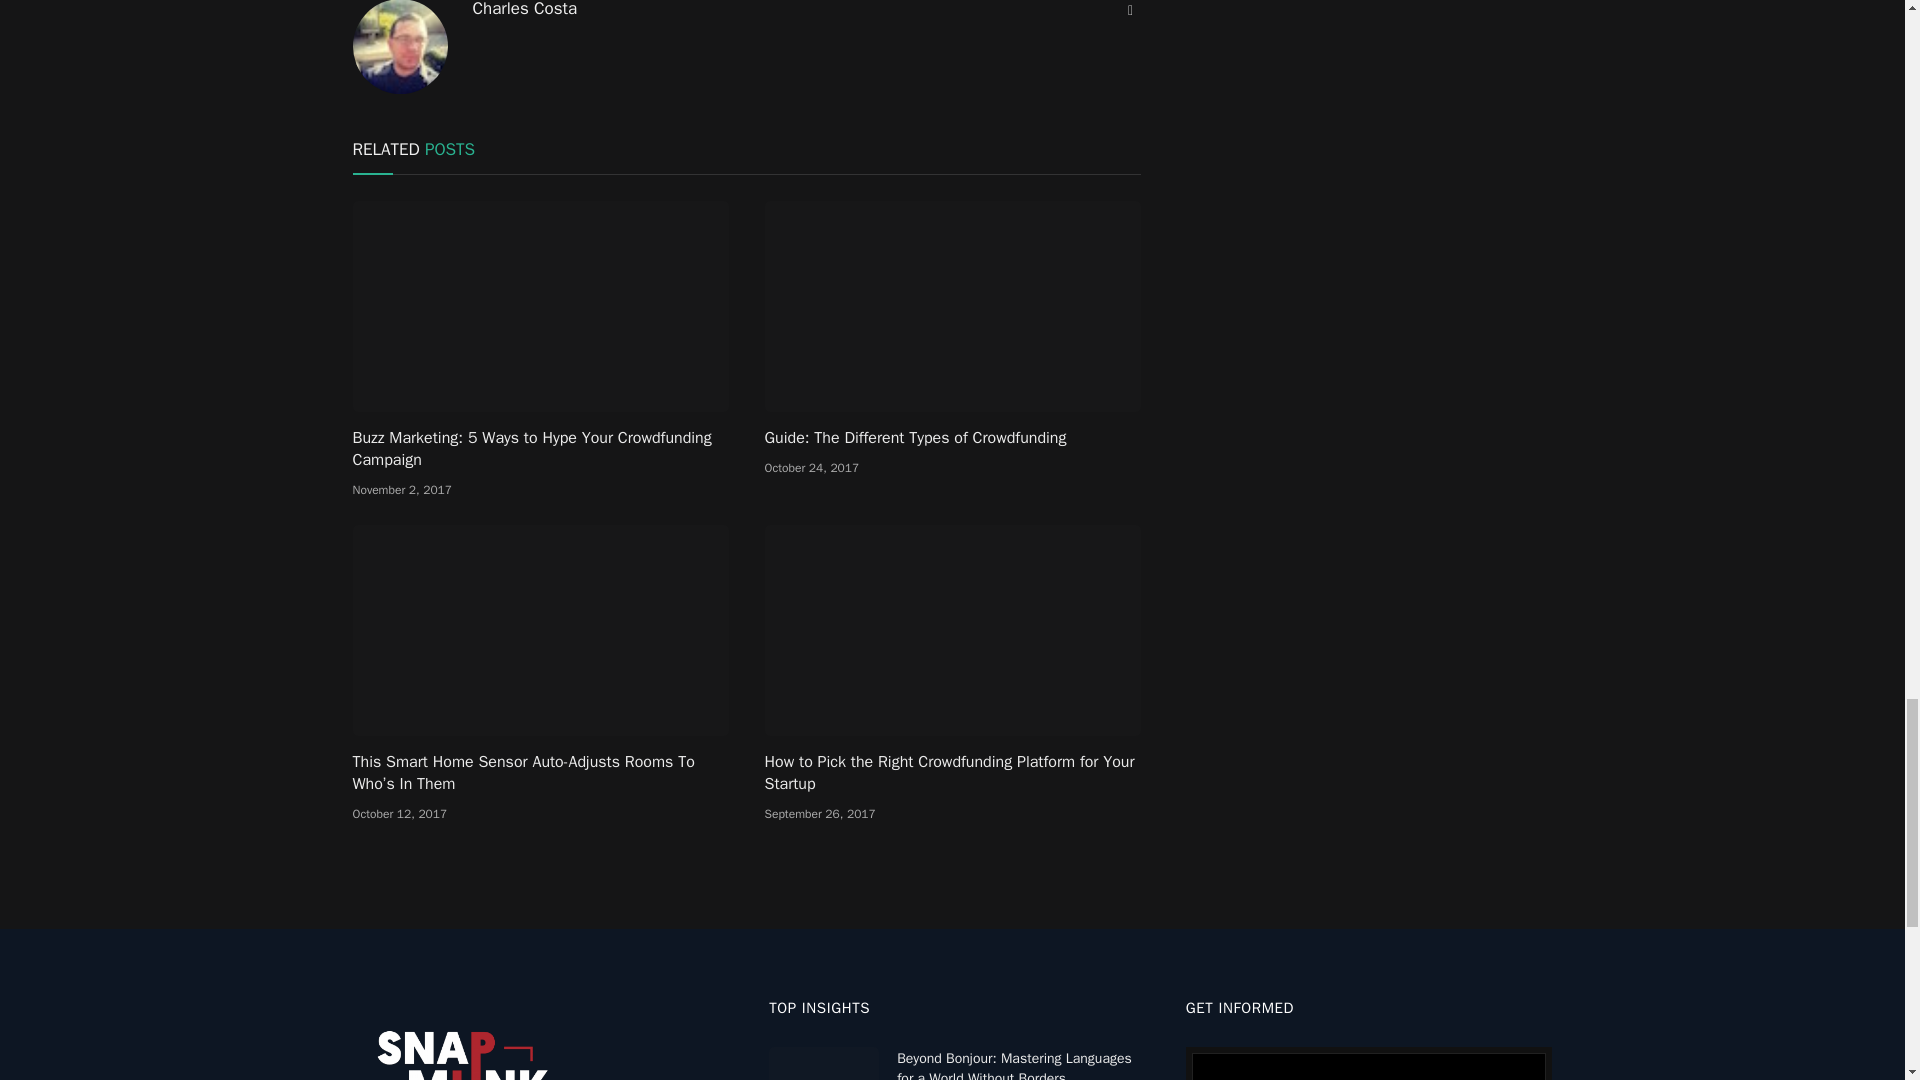 The height and width of the screenshot is (1080, 1920). Describe the element at coordinates (524, 10) in the screenshot. I see `Posts by Charles Costa` at that location.